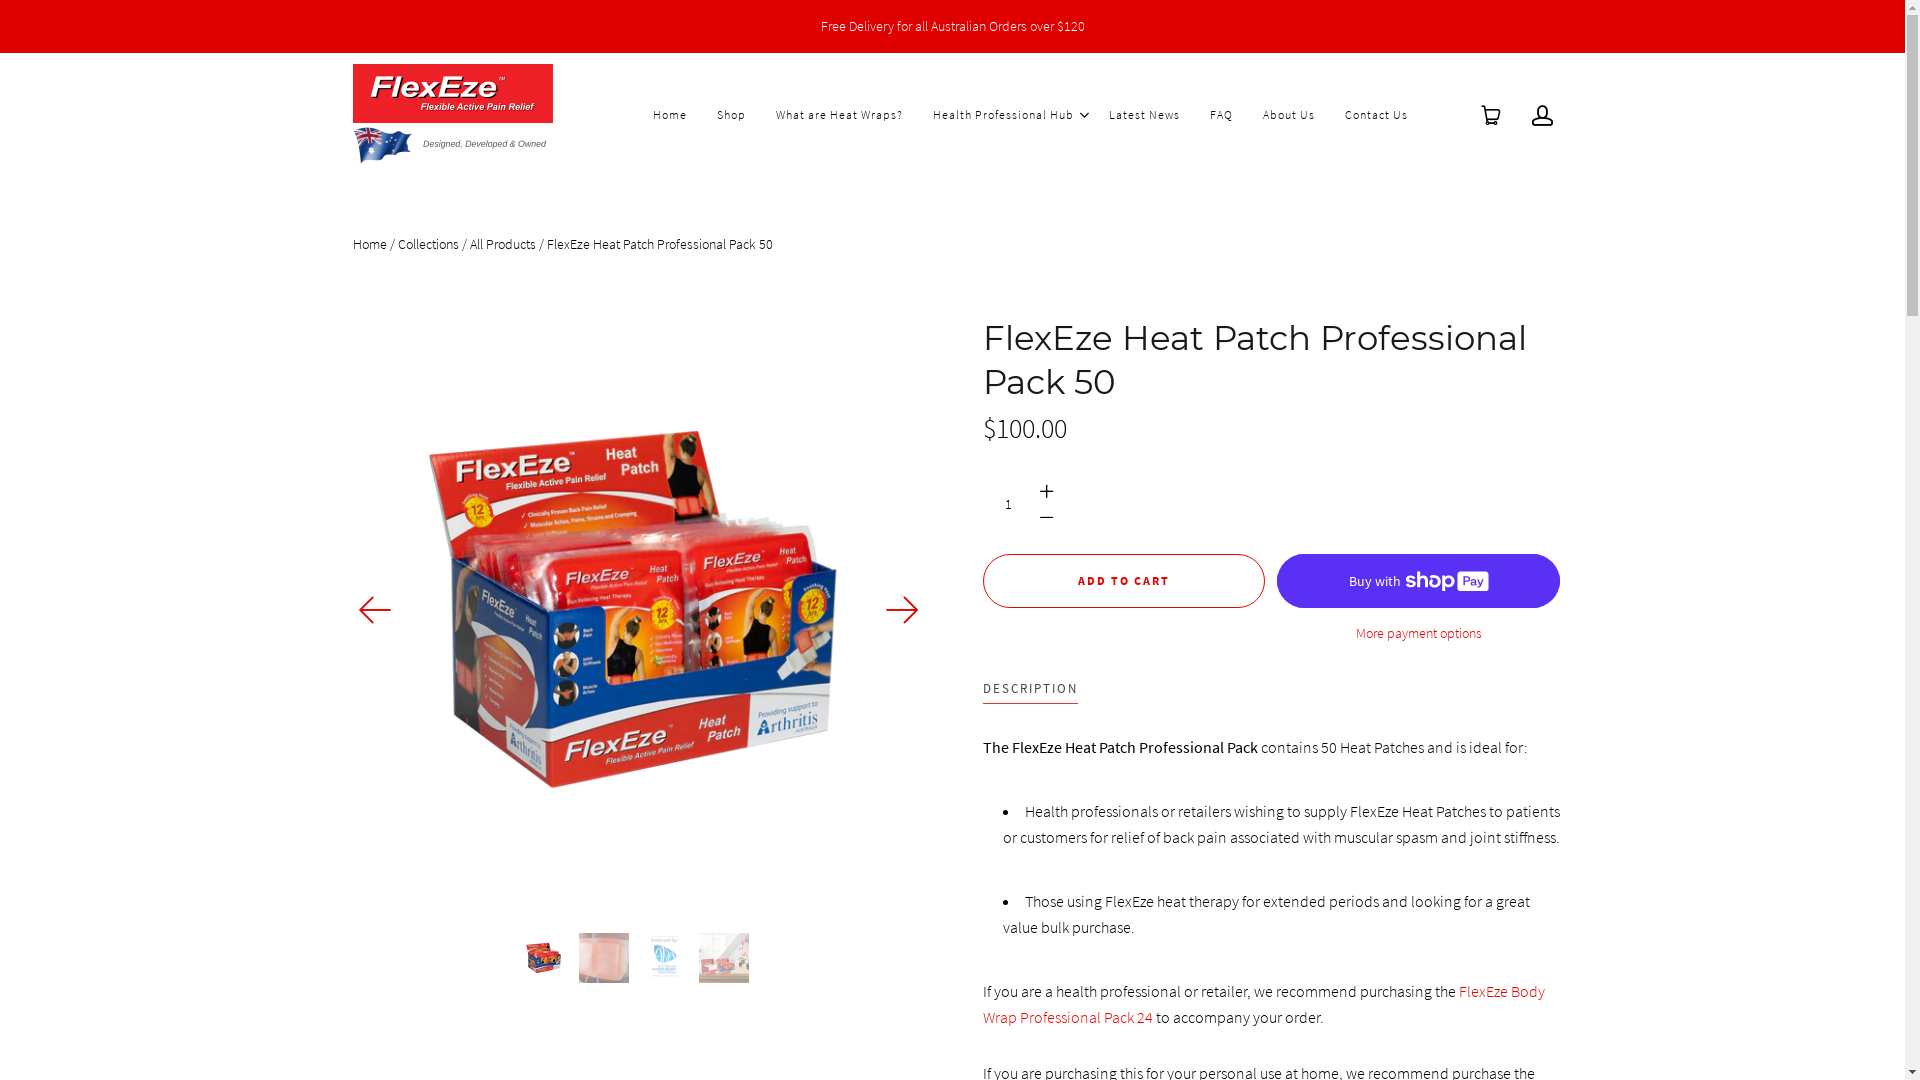  I want to click on Latest News, so click(1144, 115).